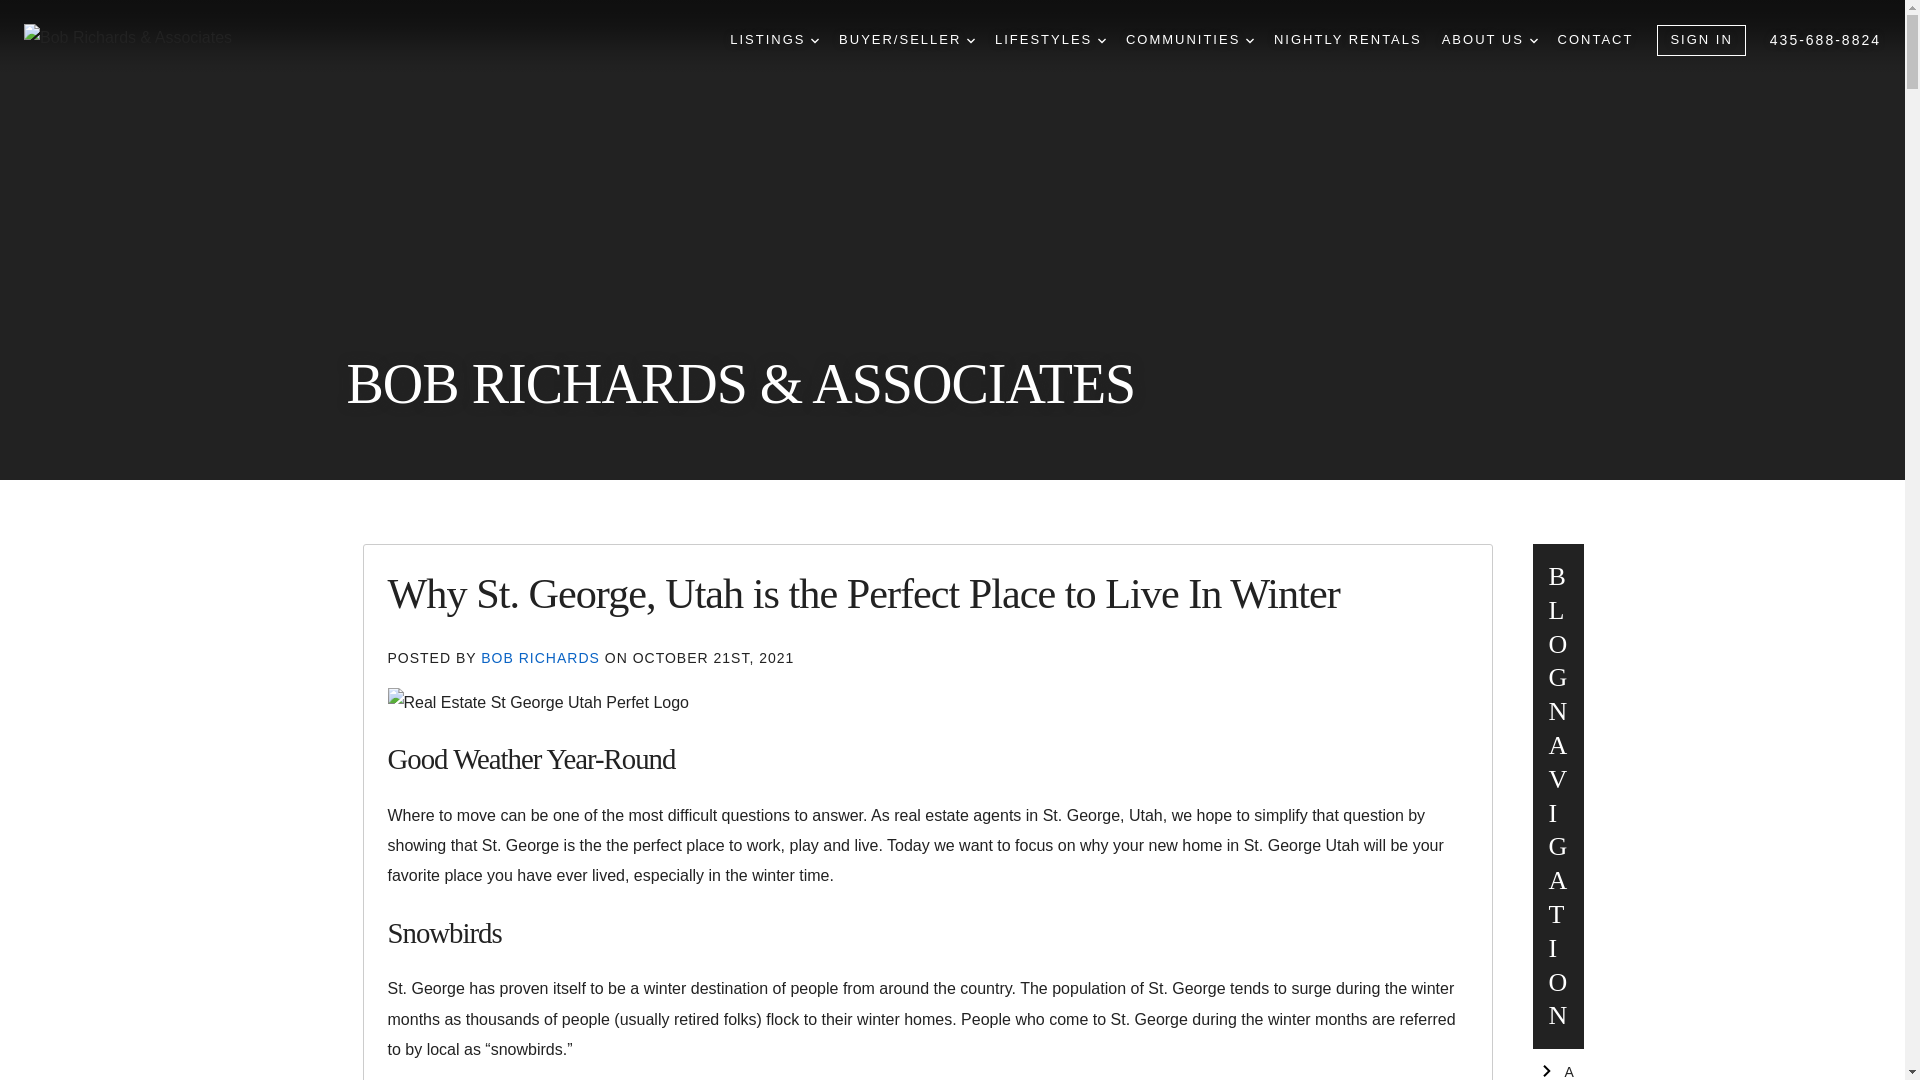  What do you see at coordinates (1348, 40) in the screenshot?
I see `NIGHTLY RENTALS` at bounding box center [1348, 40].